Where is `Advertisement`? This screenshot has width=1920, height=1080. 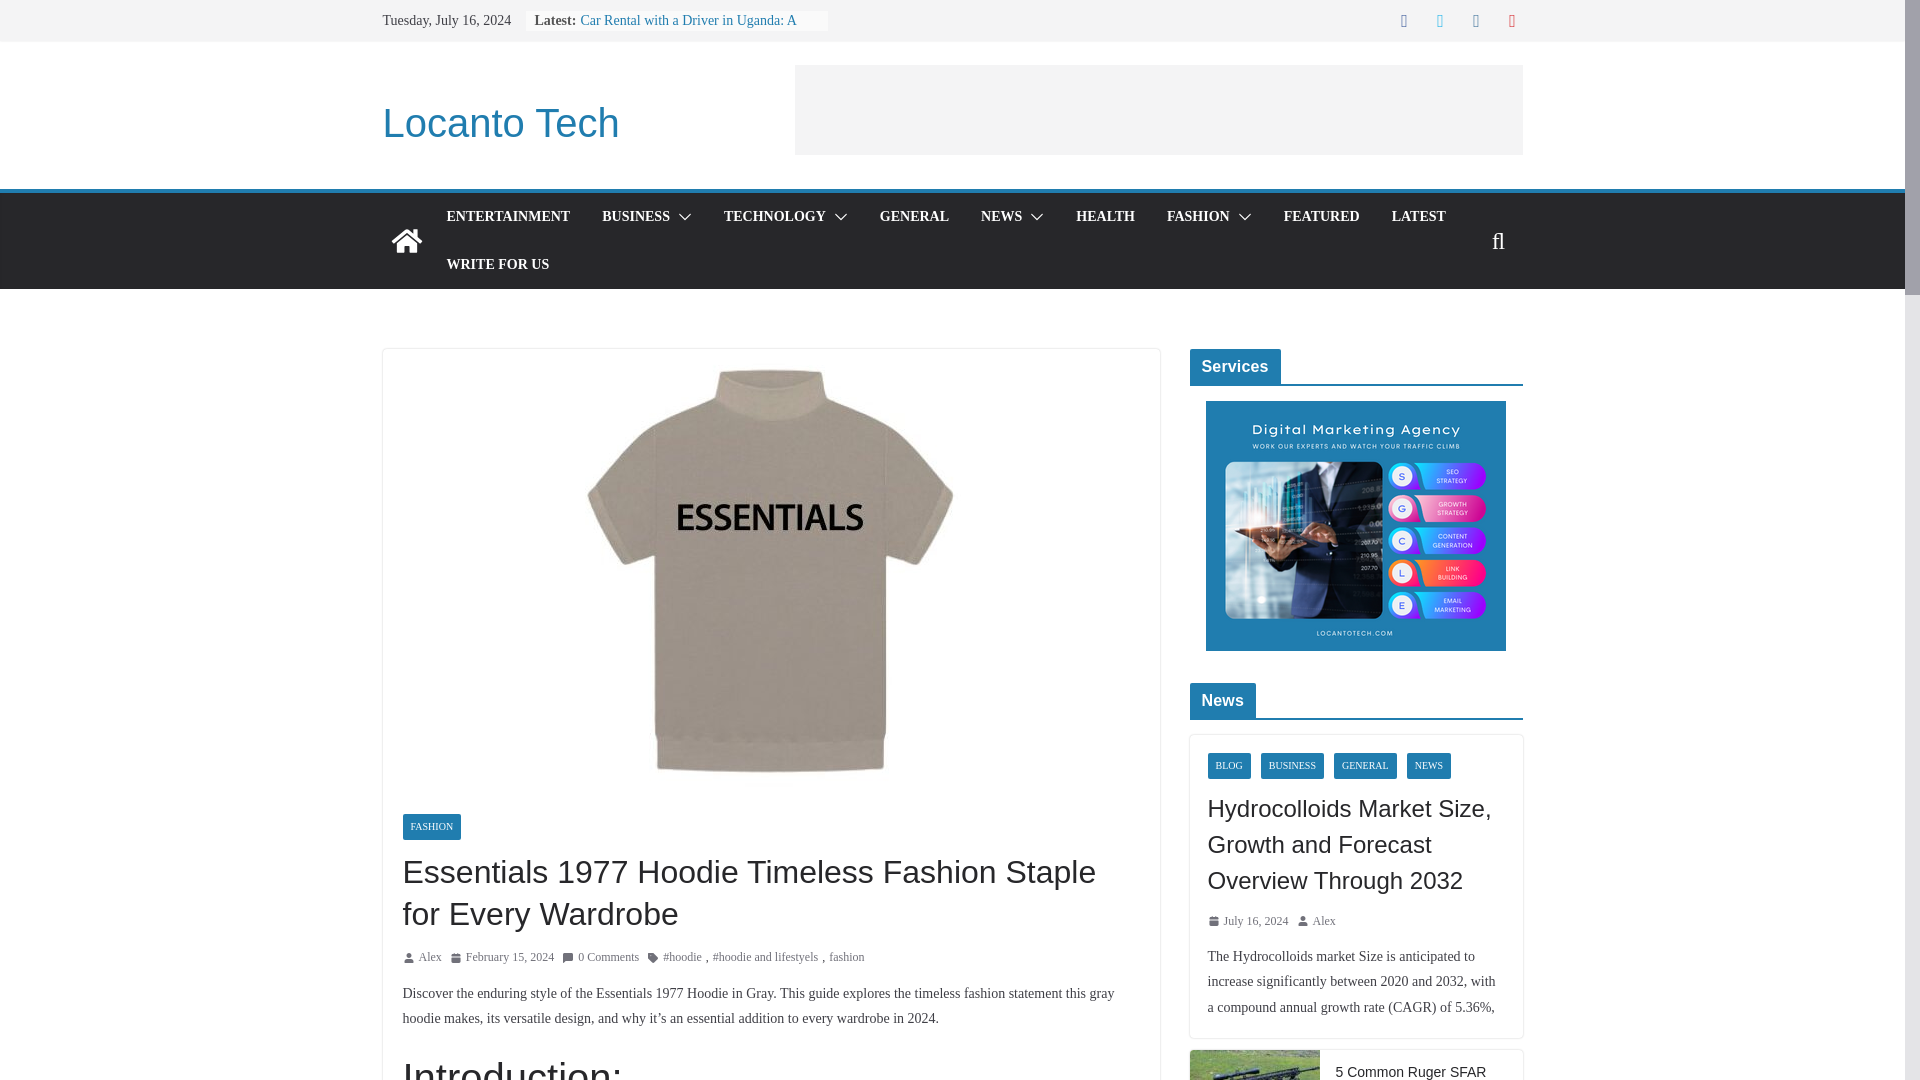
Advertisement is located at coordinates (1158, 110).